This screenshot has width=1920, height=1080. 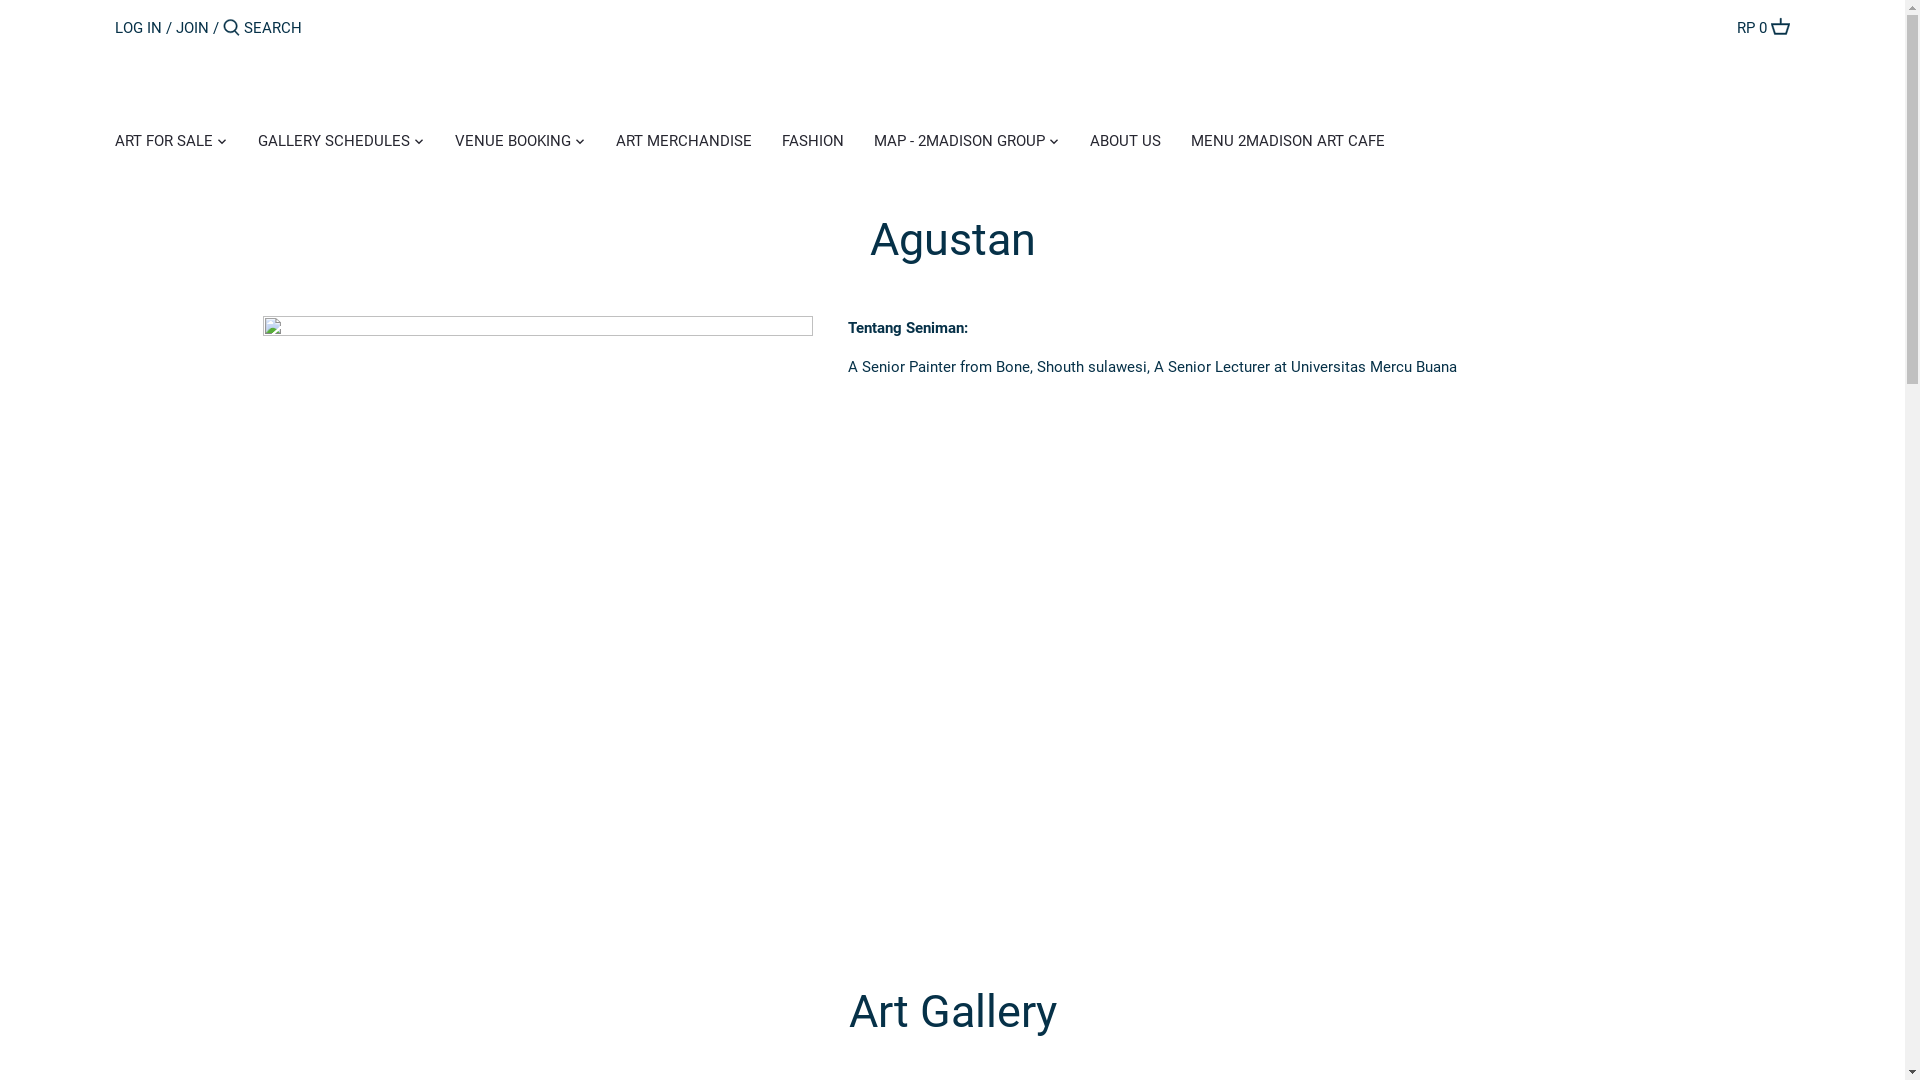 What do you see at coordinates (960, 144) in the screenshot?
I see `MAP - 2MADISON GROUP` at bounding box center [960, 144].